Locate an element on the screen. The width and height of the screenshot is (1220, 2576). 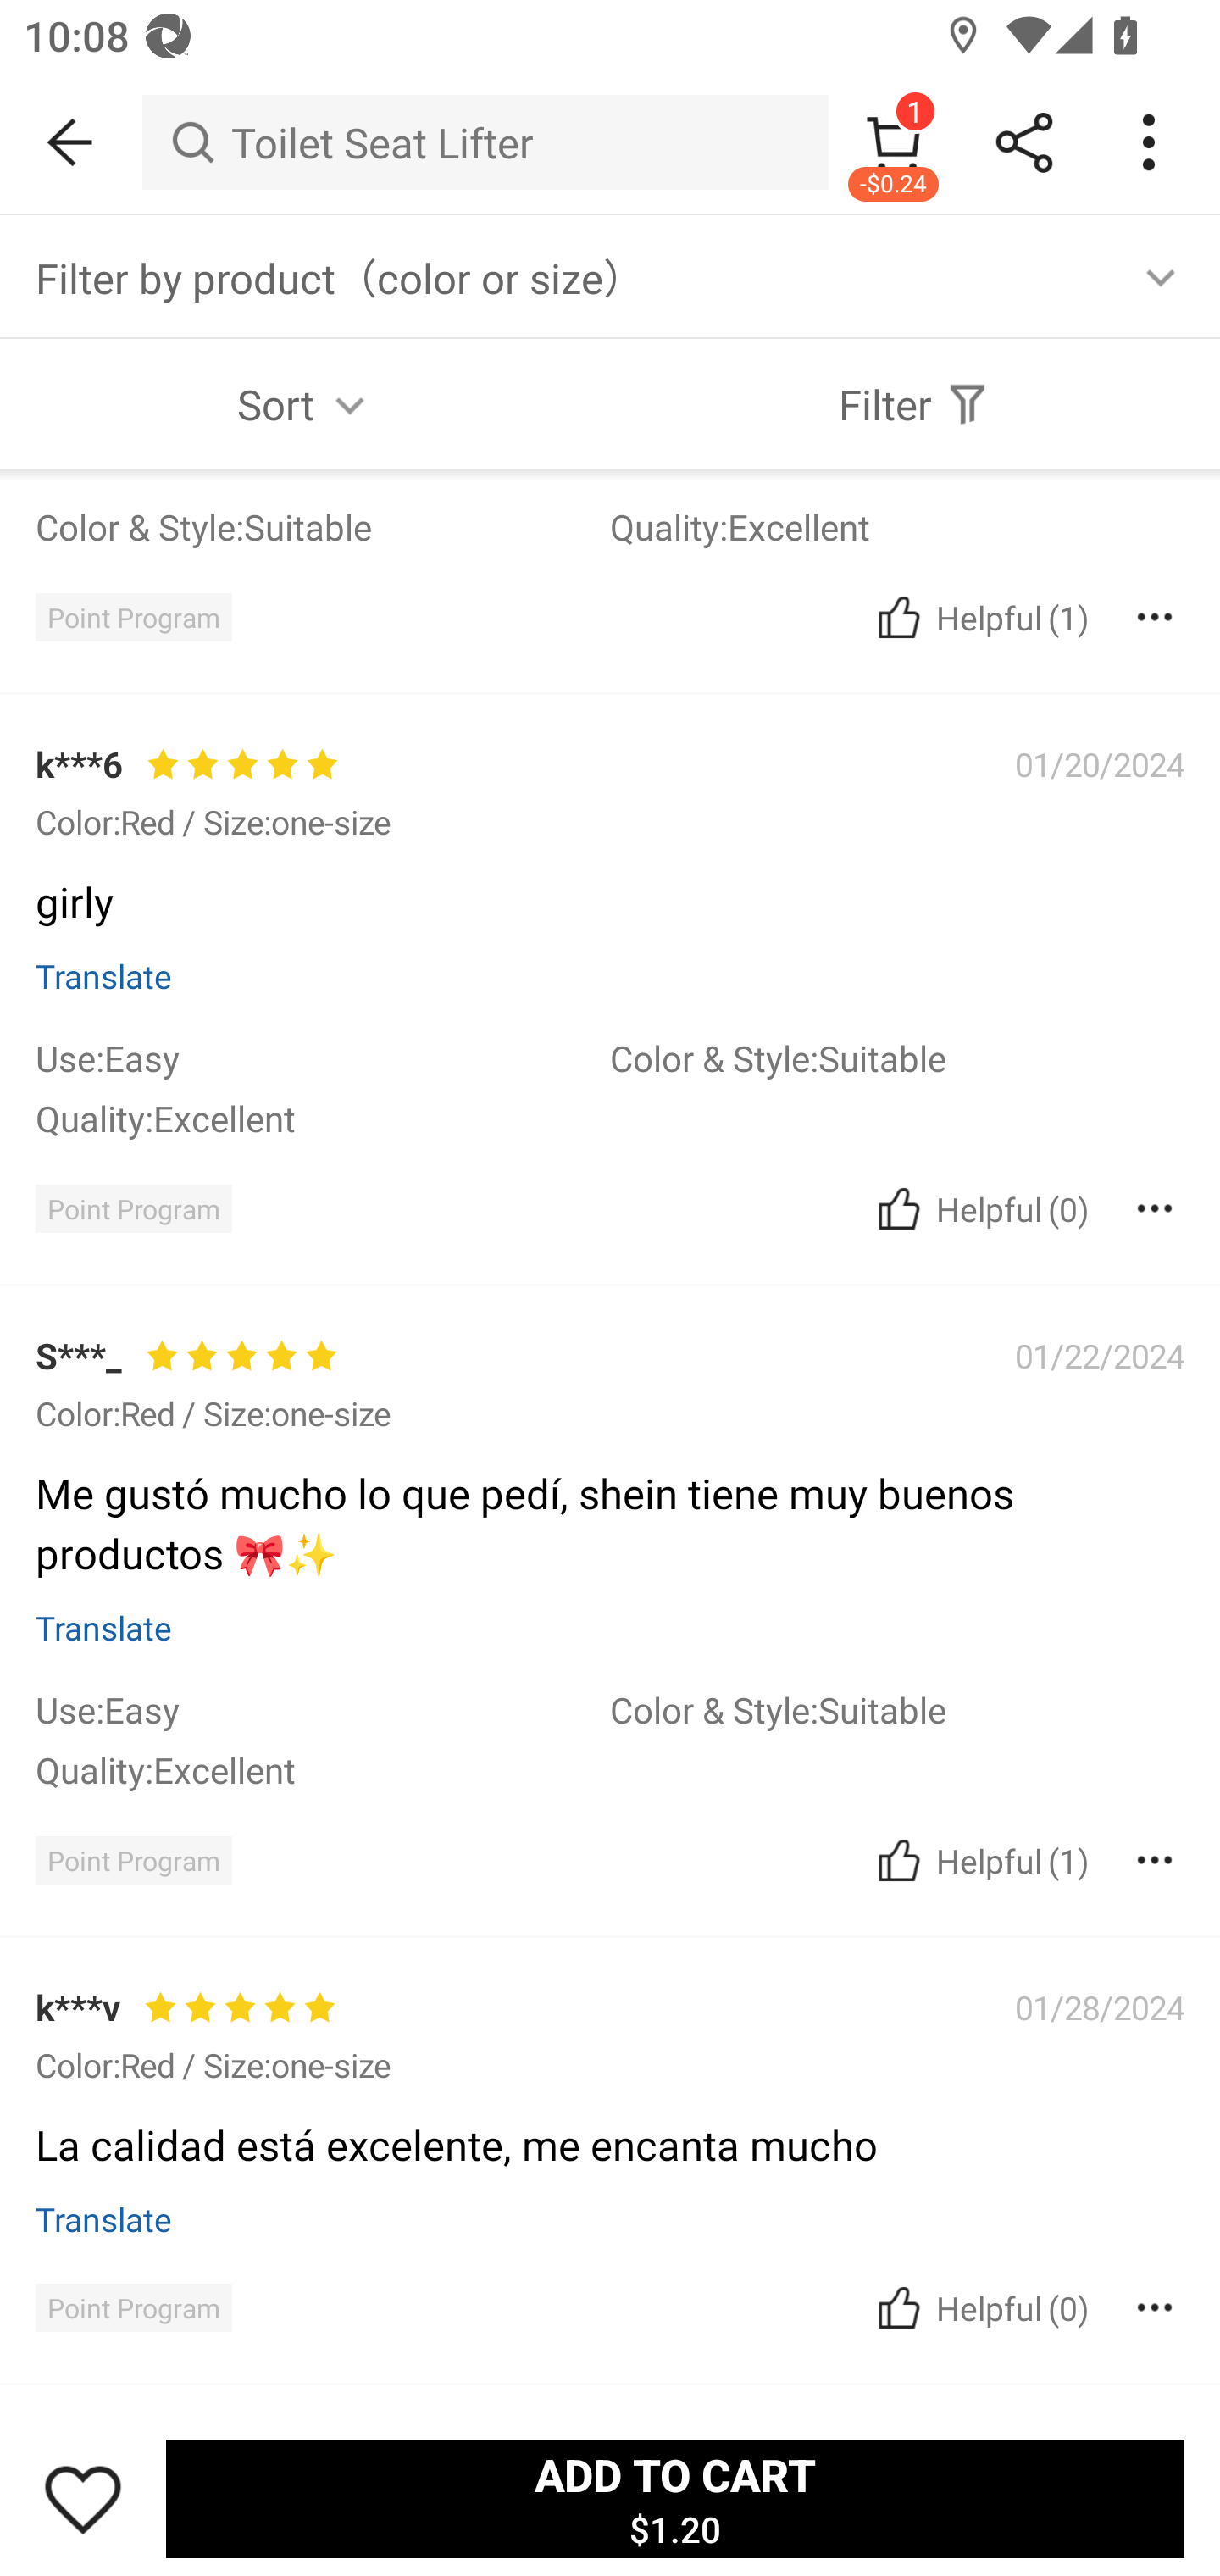
Translate is located at coordinates (103, 1626).